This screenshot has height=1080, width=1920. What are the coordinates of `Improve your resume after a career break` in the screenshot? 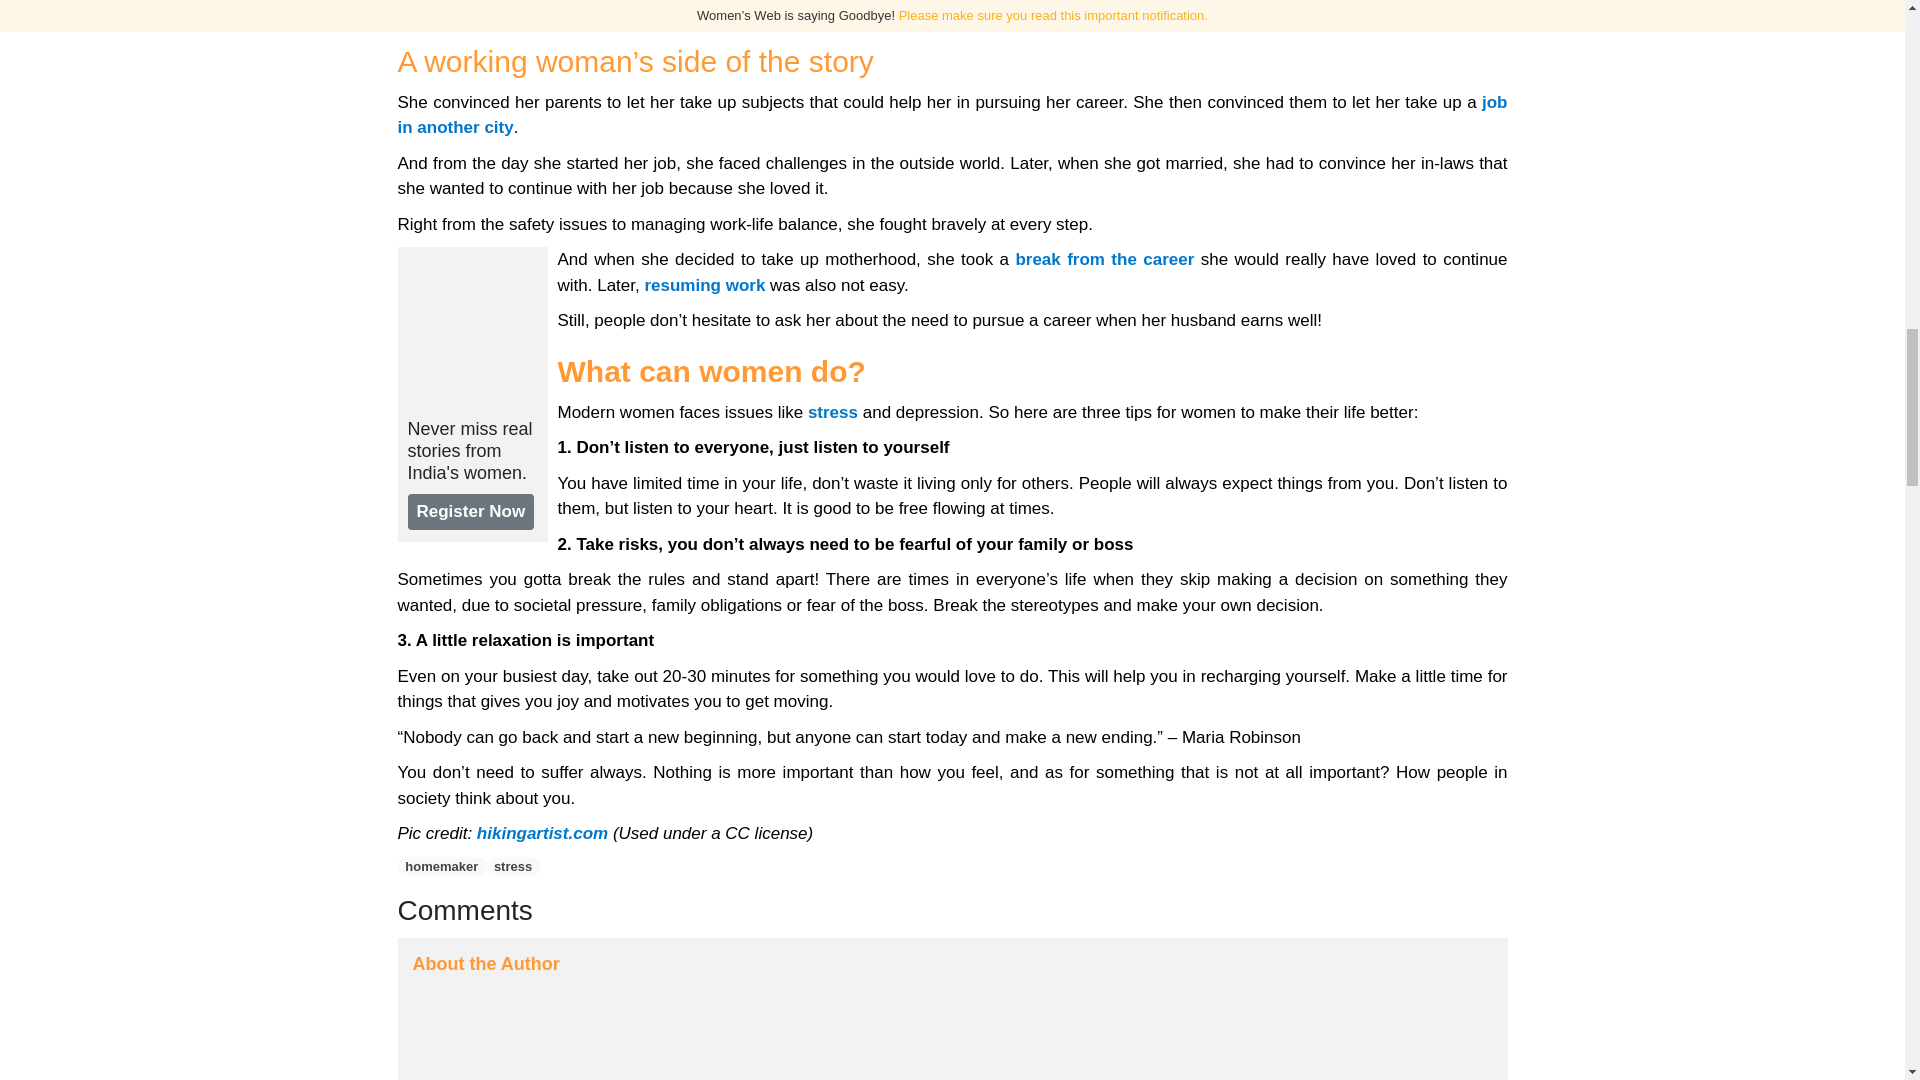 It's located at (704, 285).